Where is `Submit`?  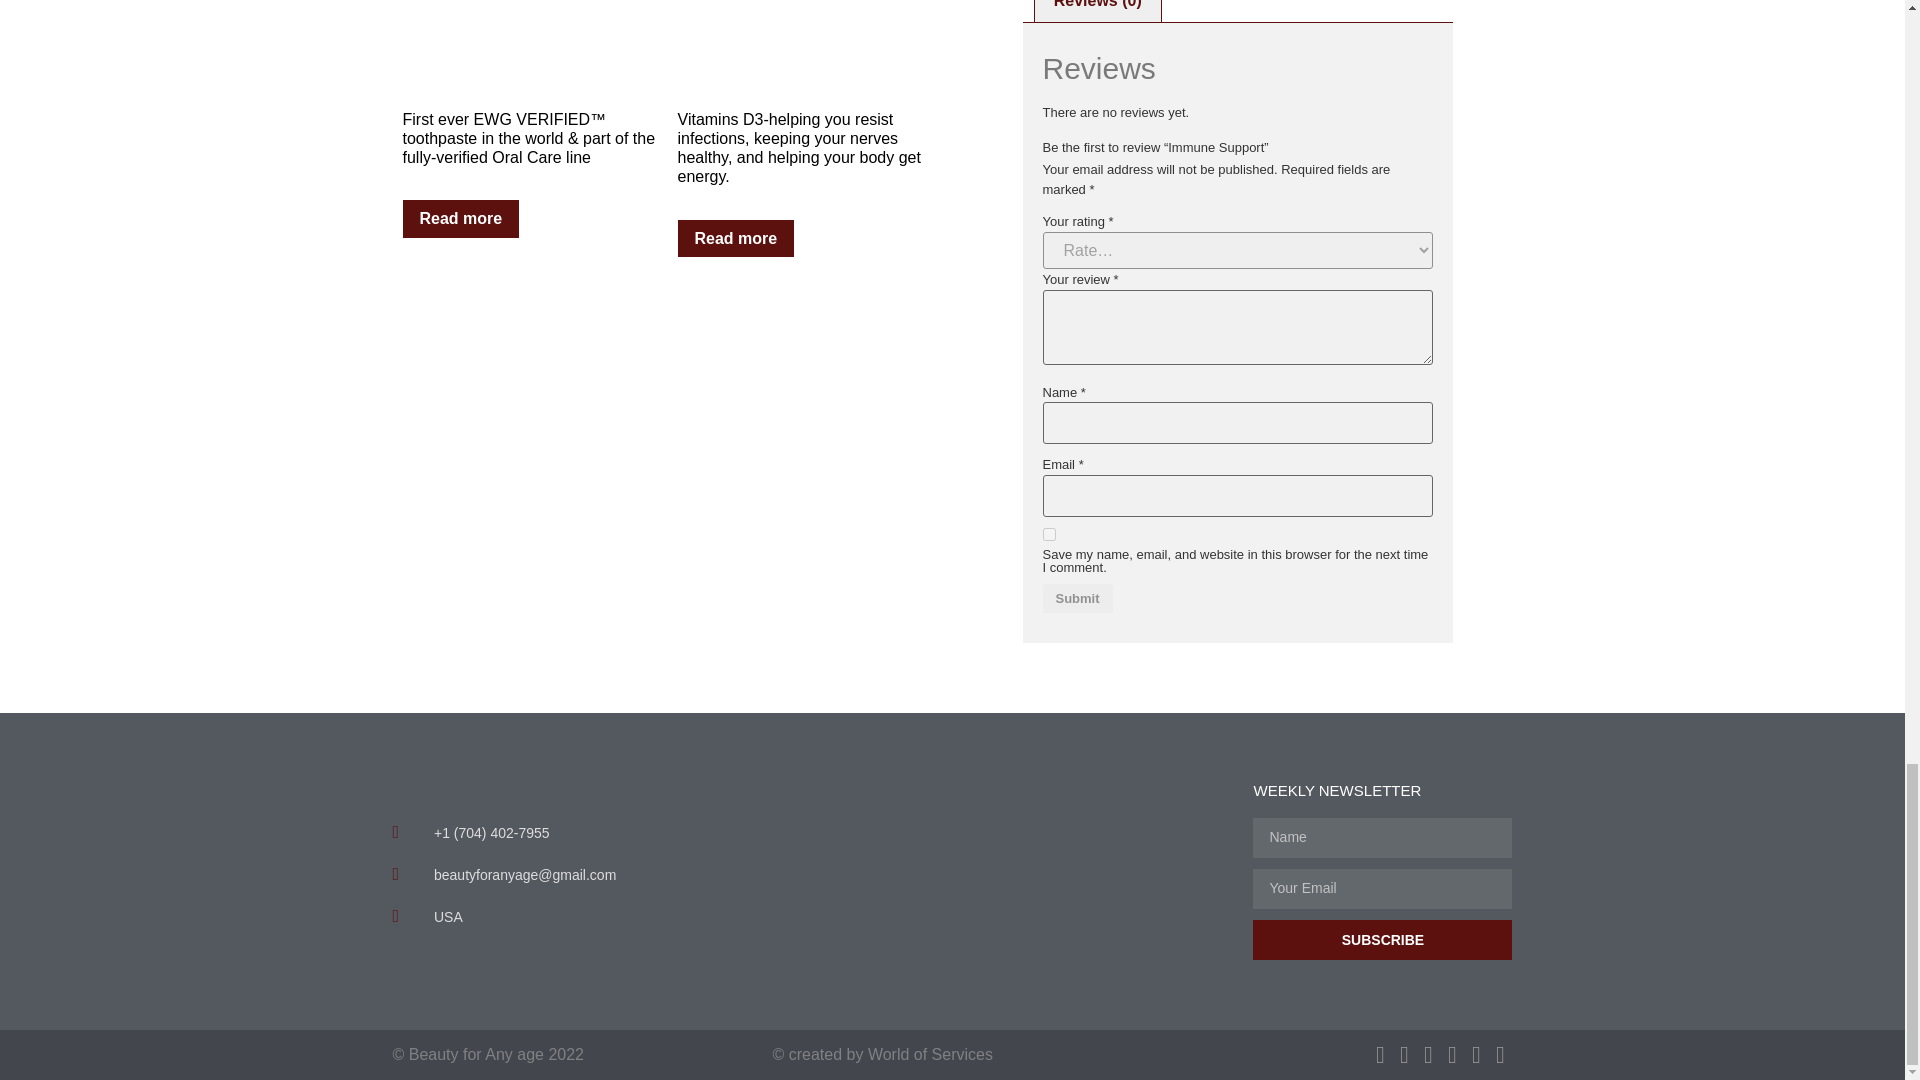 Submit is located at coordinates (1076, 598).